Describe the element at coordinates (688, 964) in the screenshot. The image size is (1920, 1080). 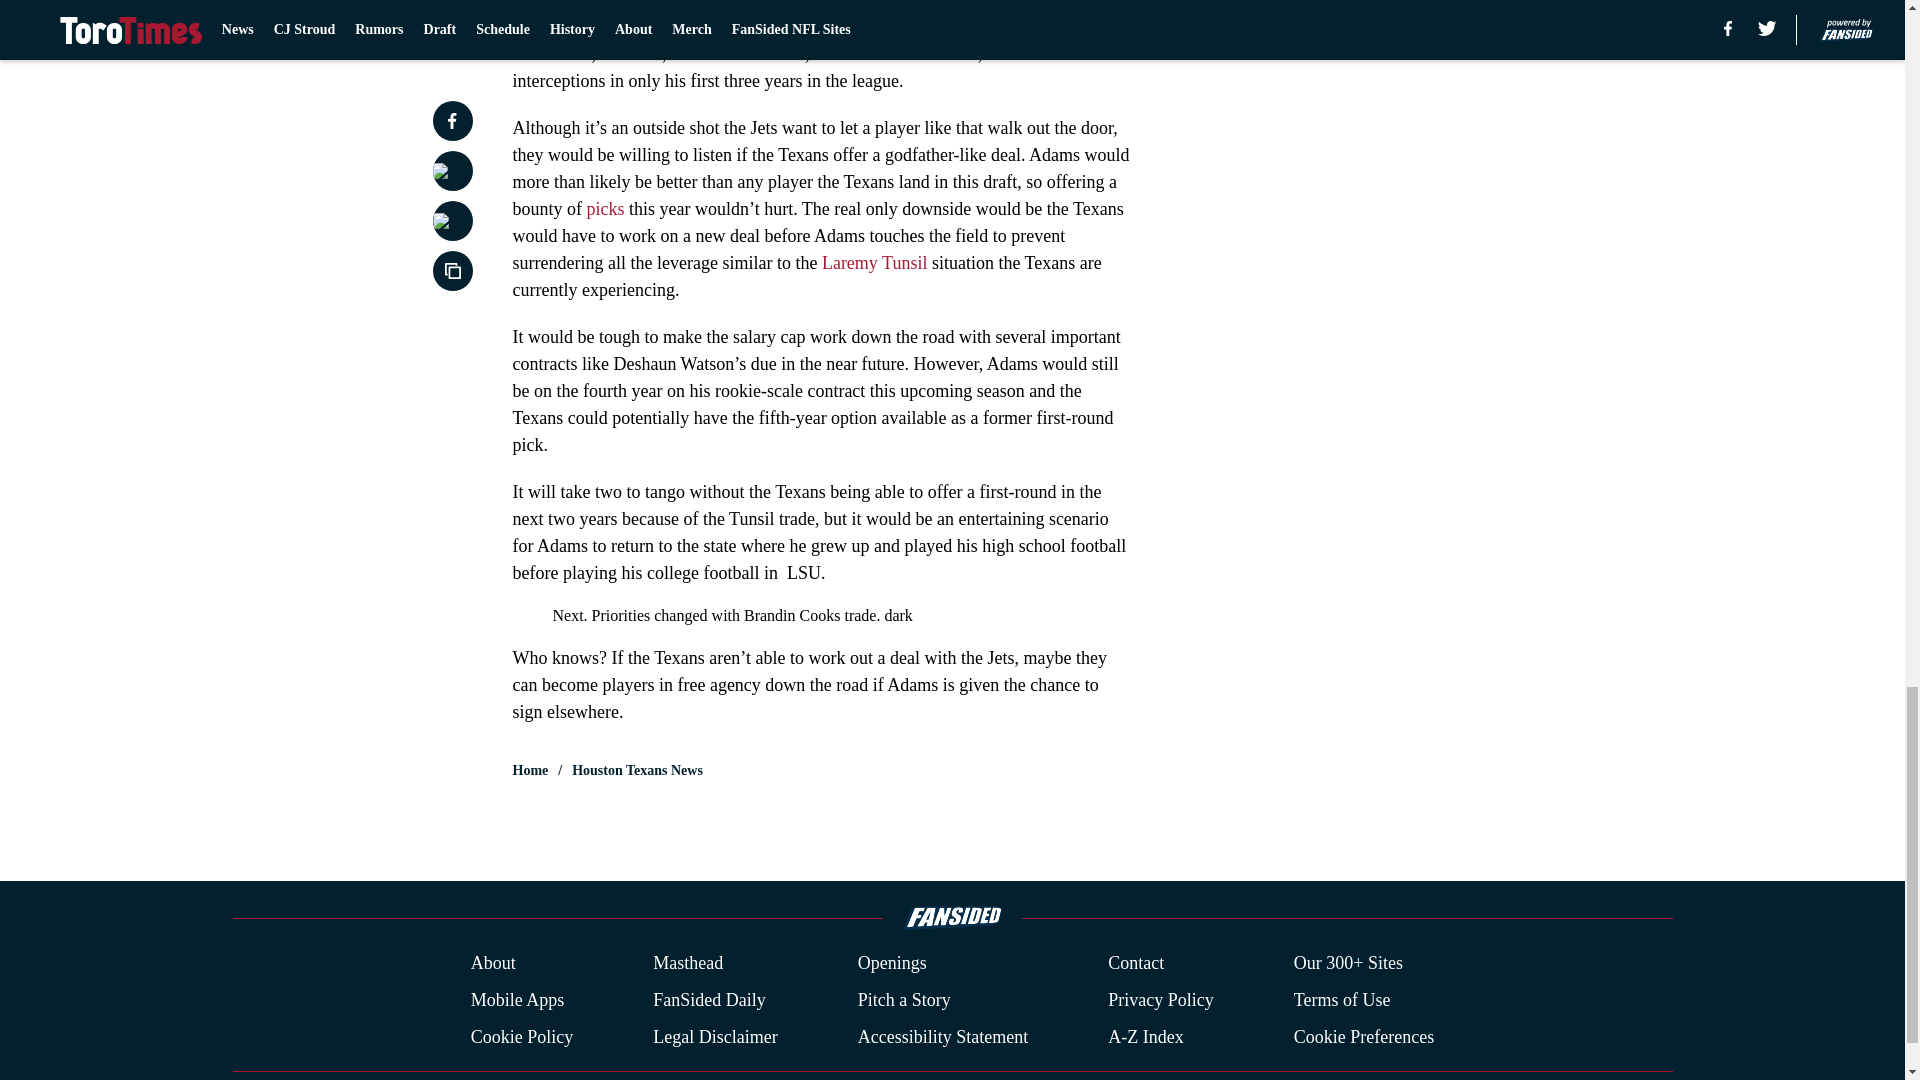
I see `Masthead` at that location.